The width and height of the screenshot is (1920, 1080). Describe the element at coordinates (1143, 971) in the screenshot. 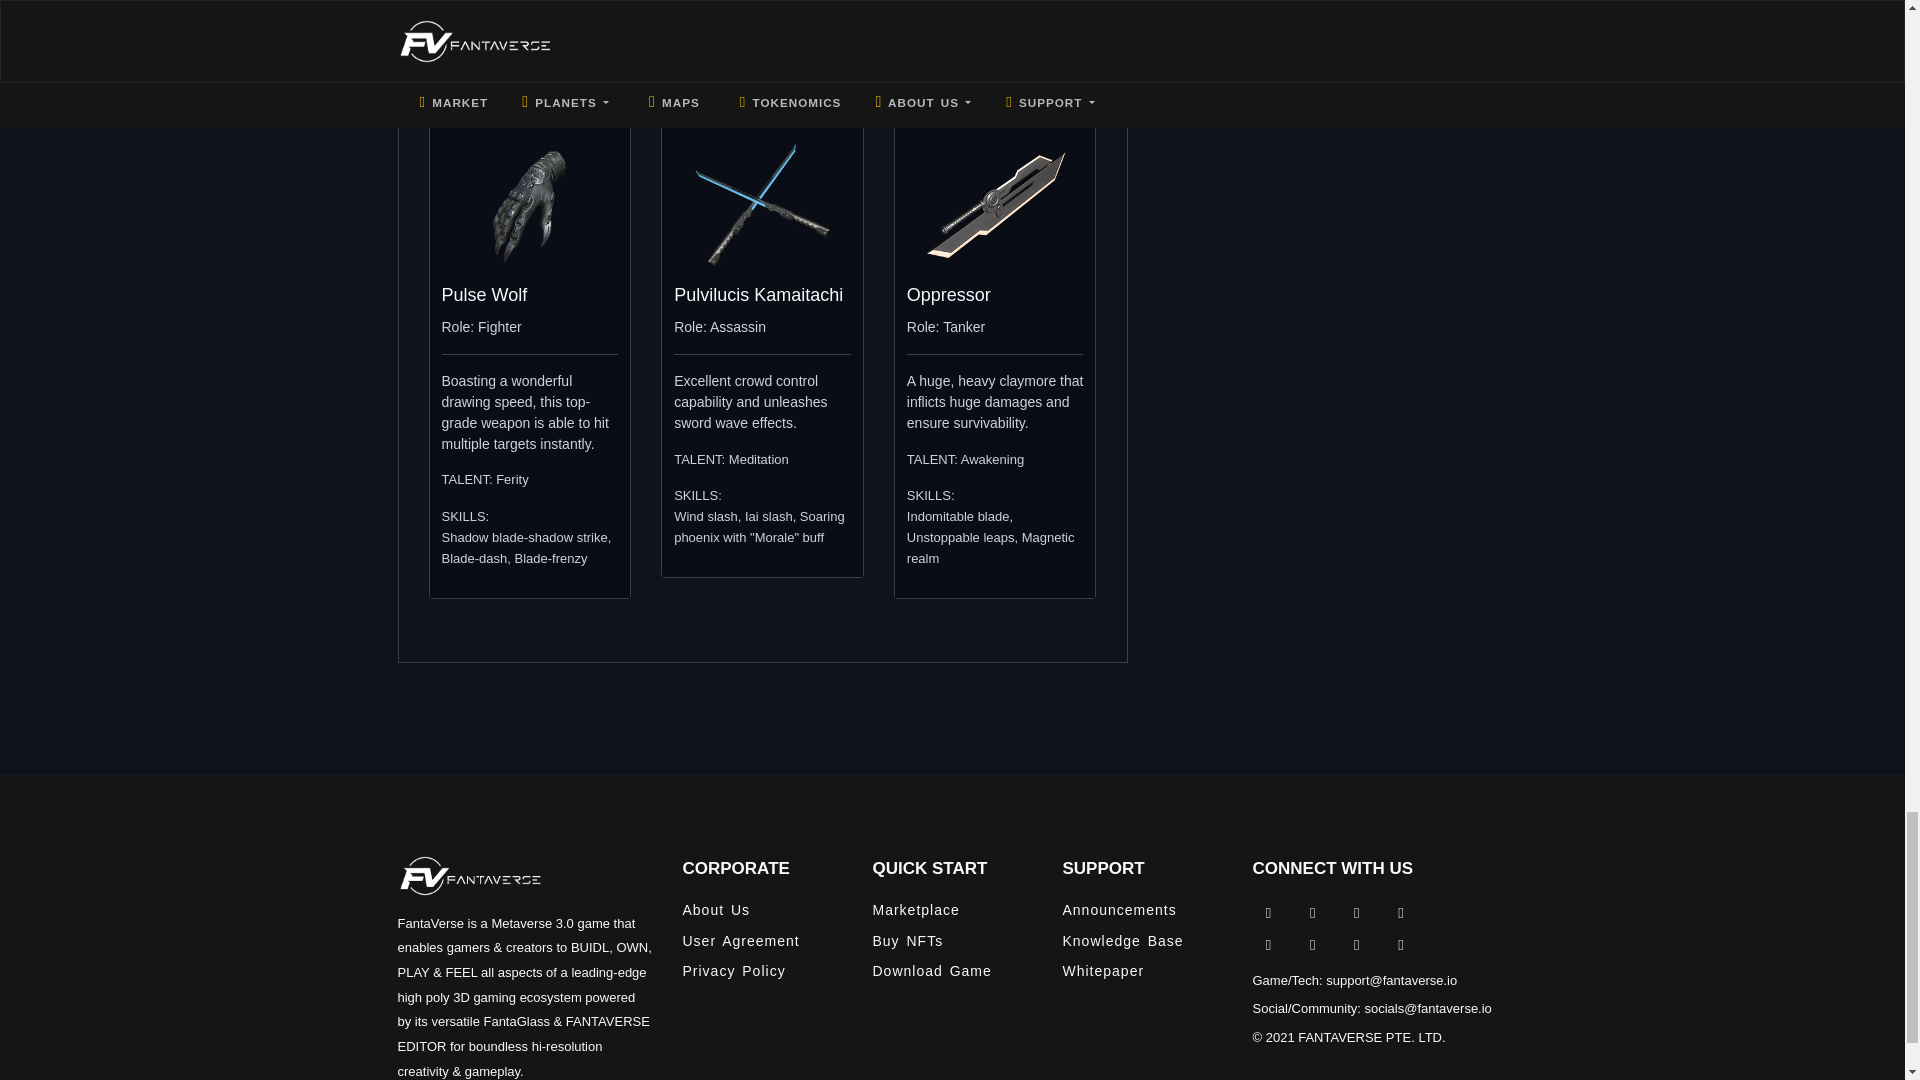

I see `Whitepaper` at that location.